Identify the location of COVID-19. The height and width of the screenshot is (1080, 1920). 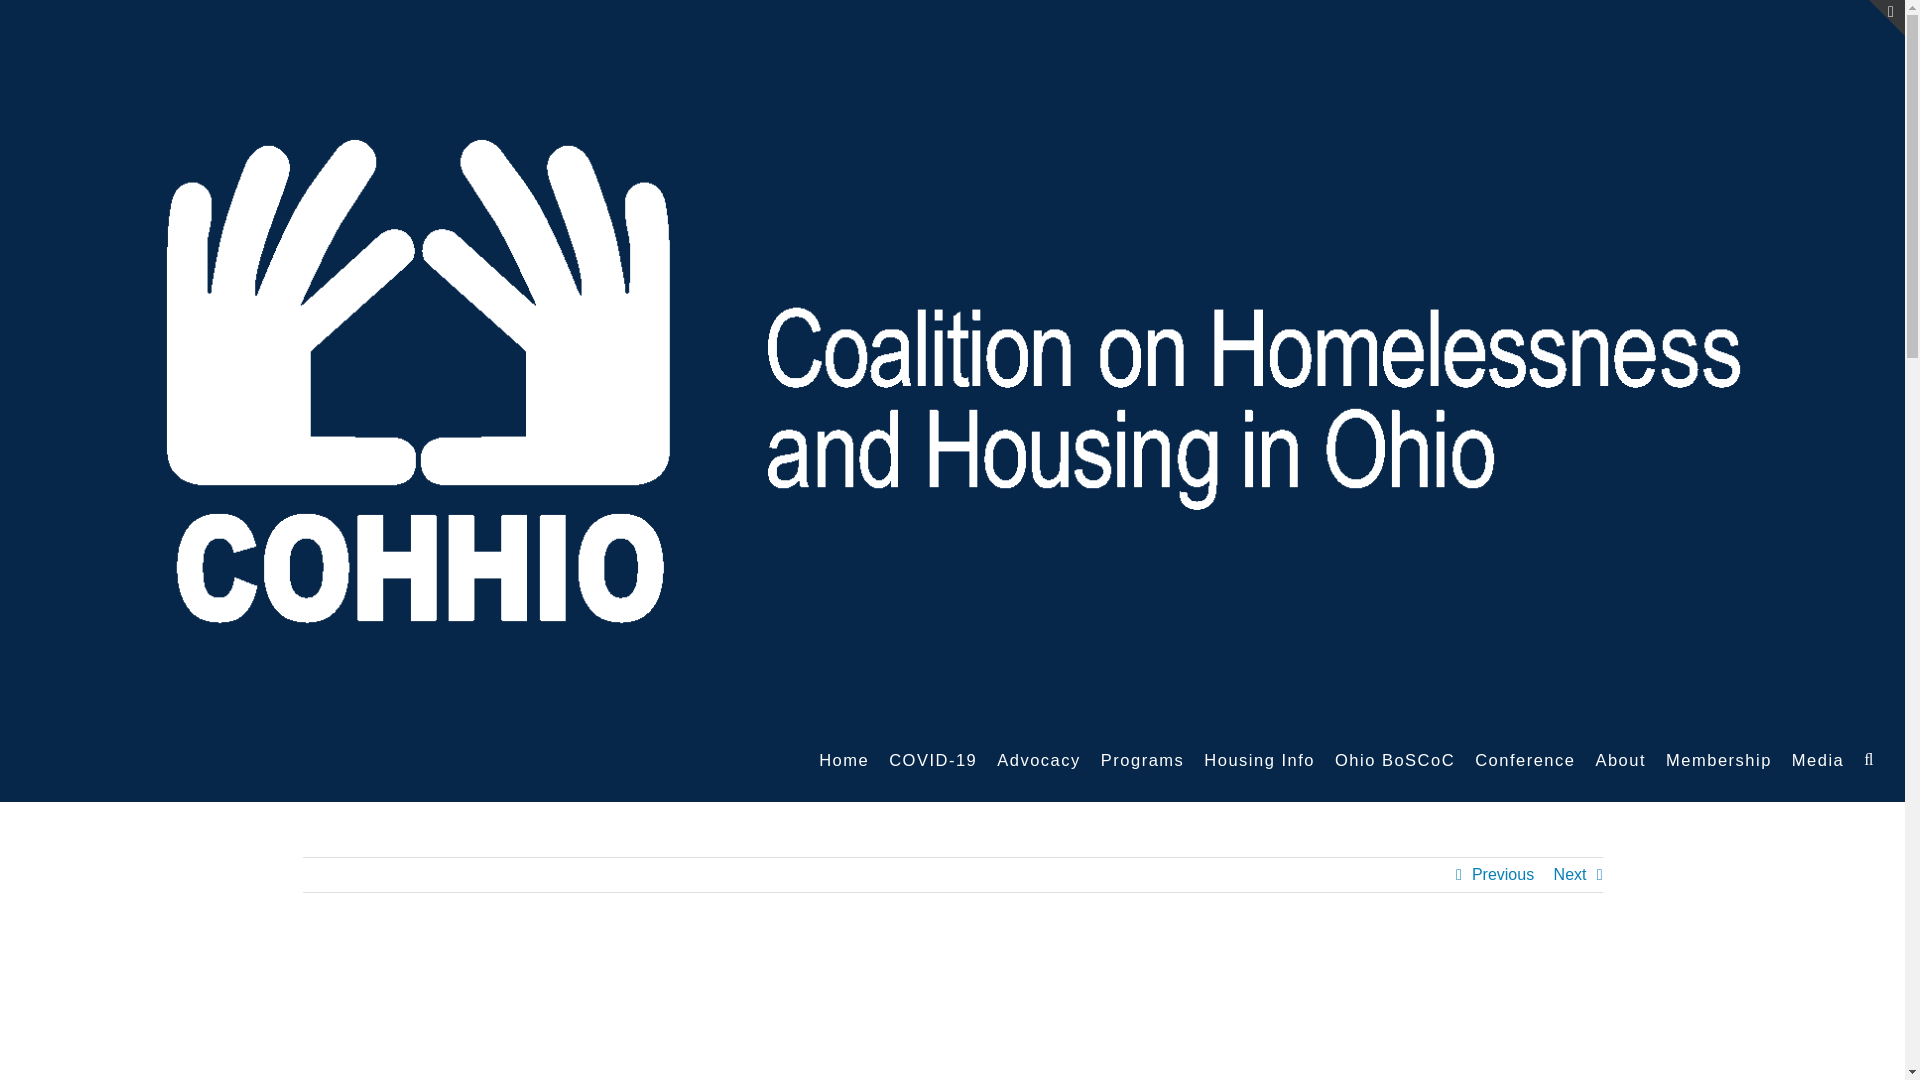
(932, 760).